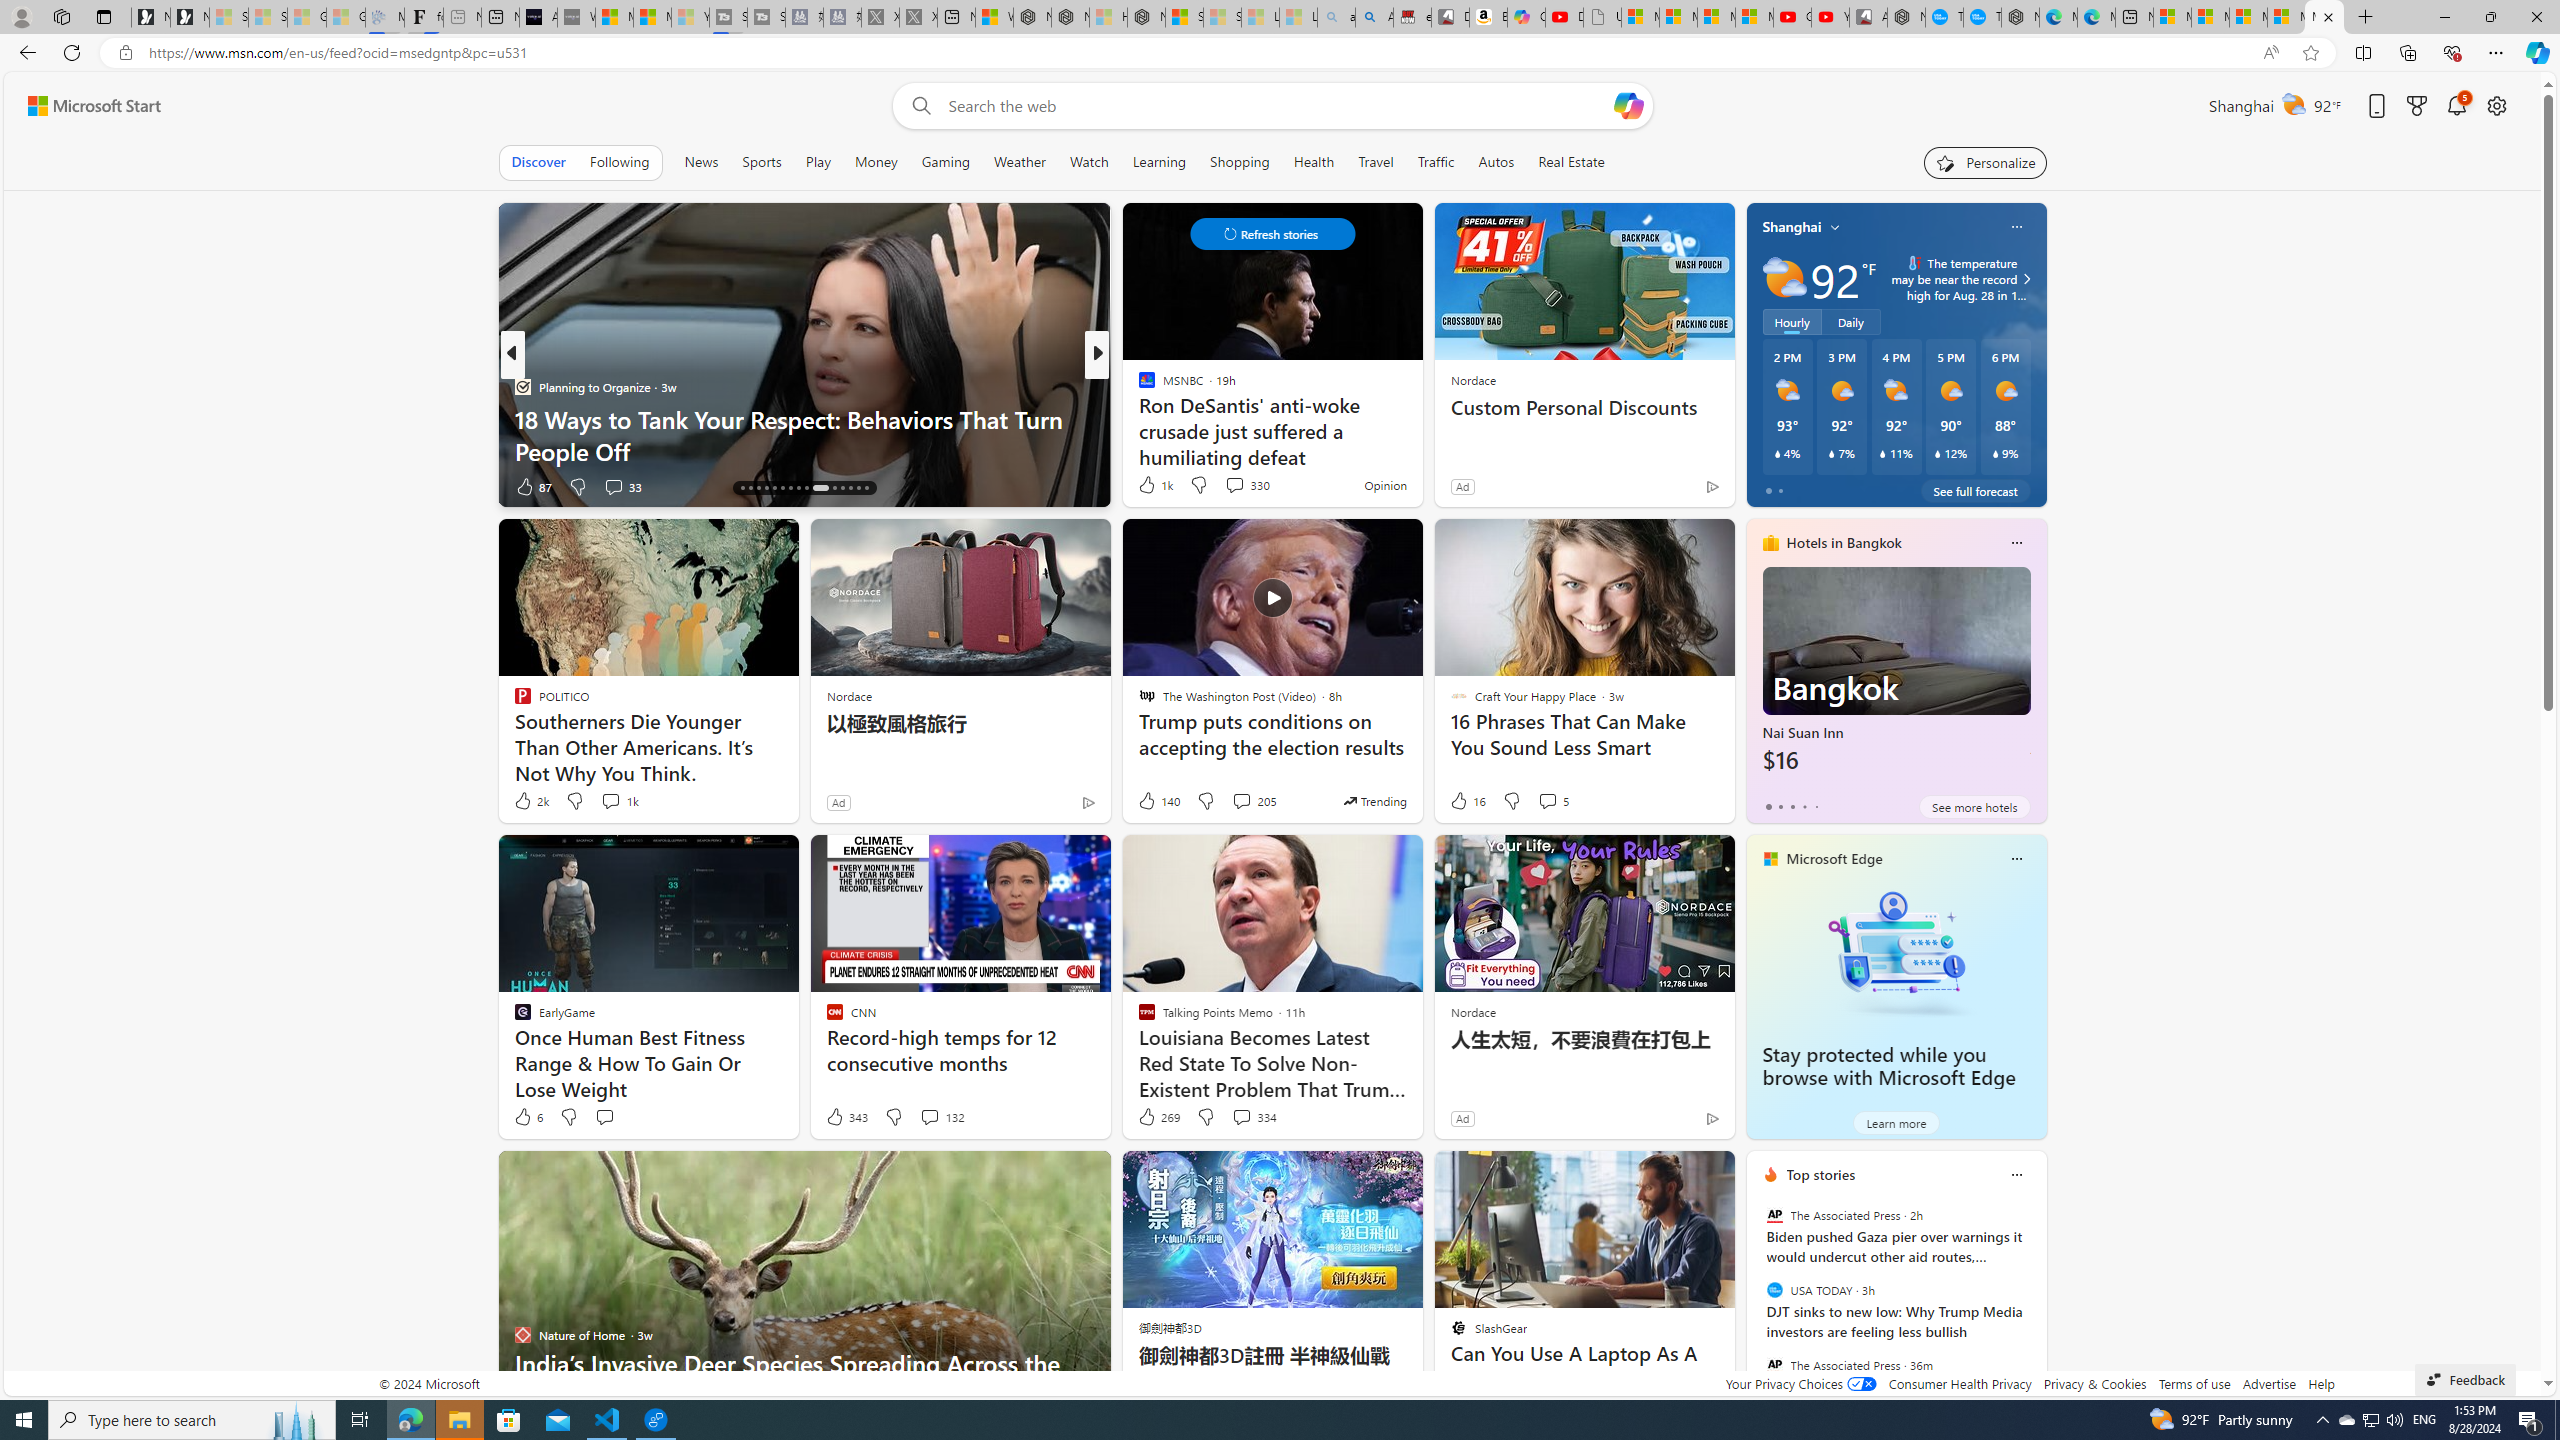  I want to click on You're following FOX News, so click(445, 490).